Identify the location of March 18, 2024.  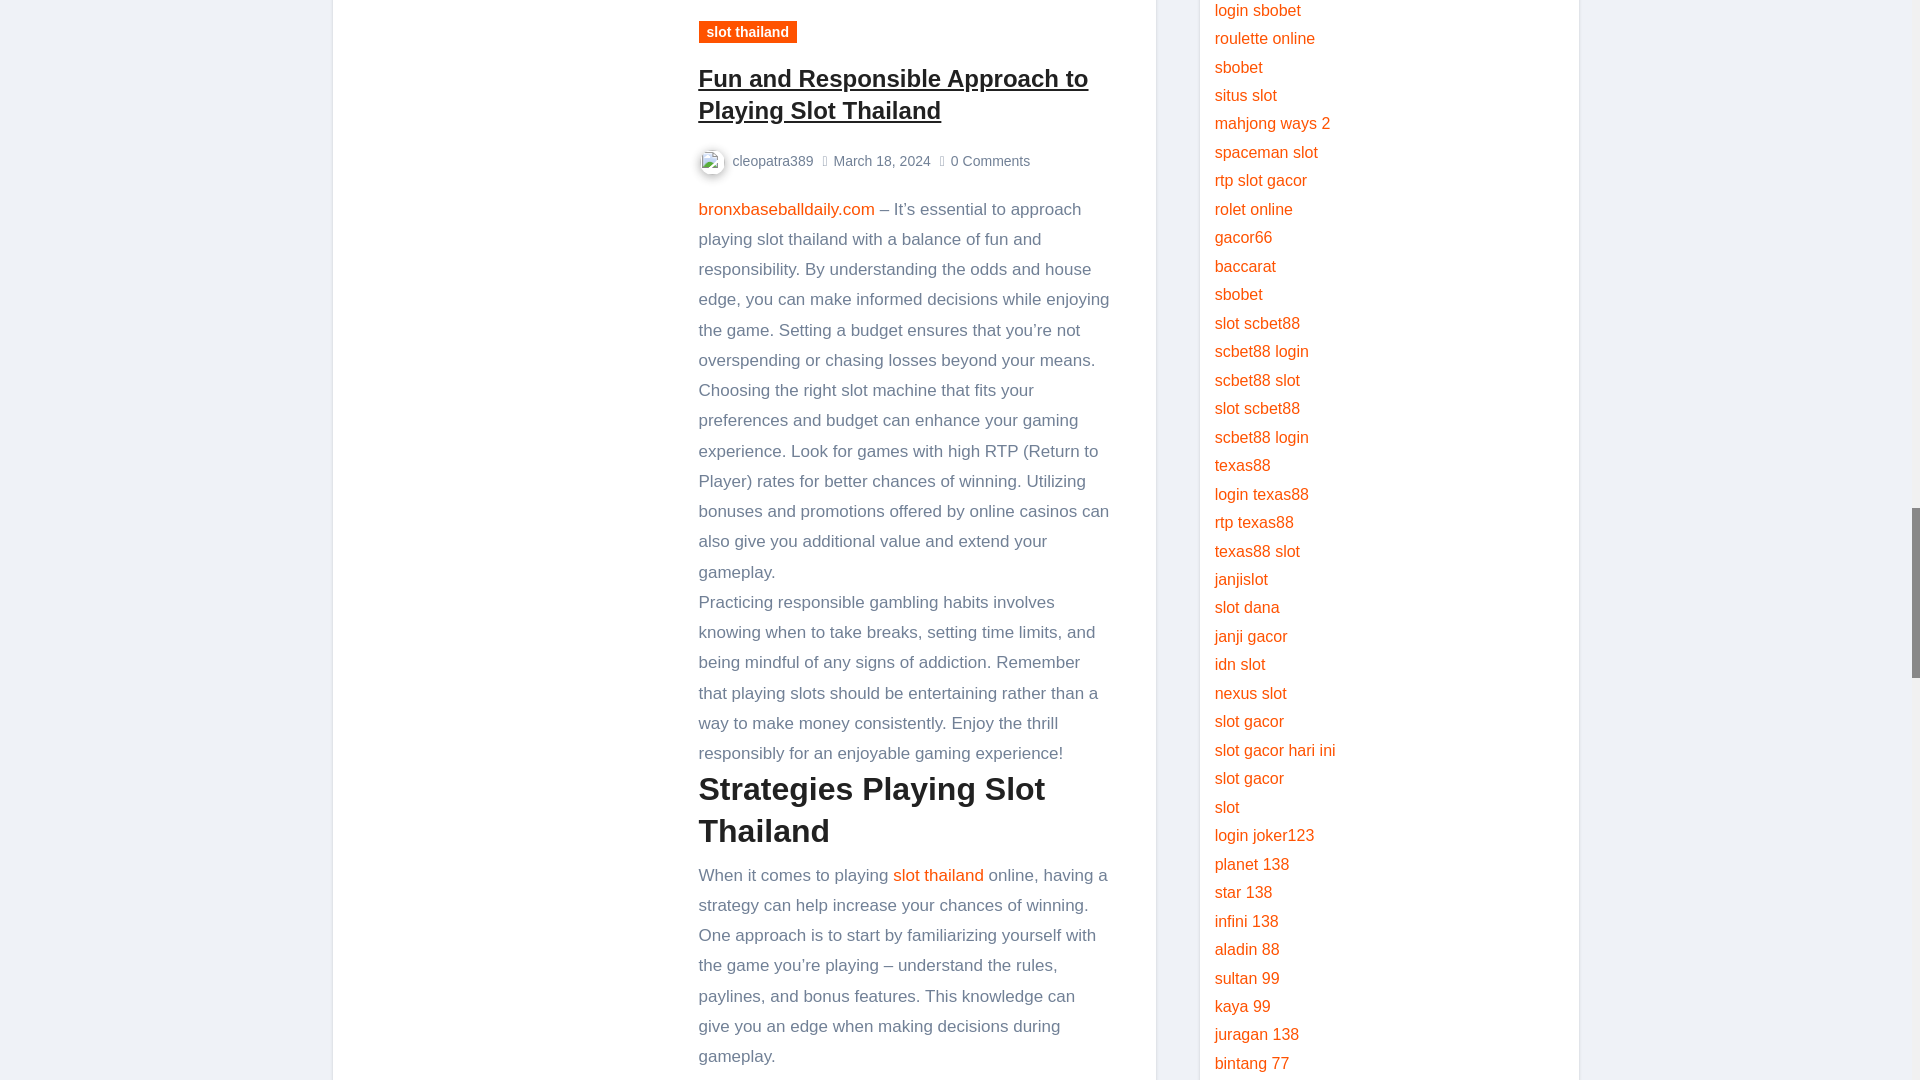
(881, 160).